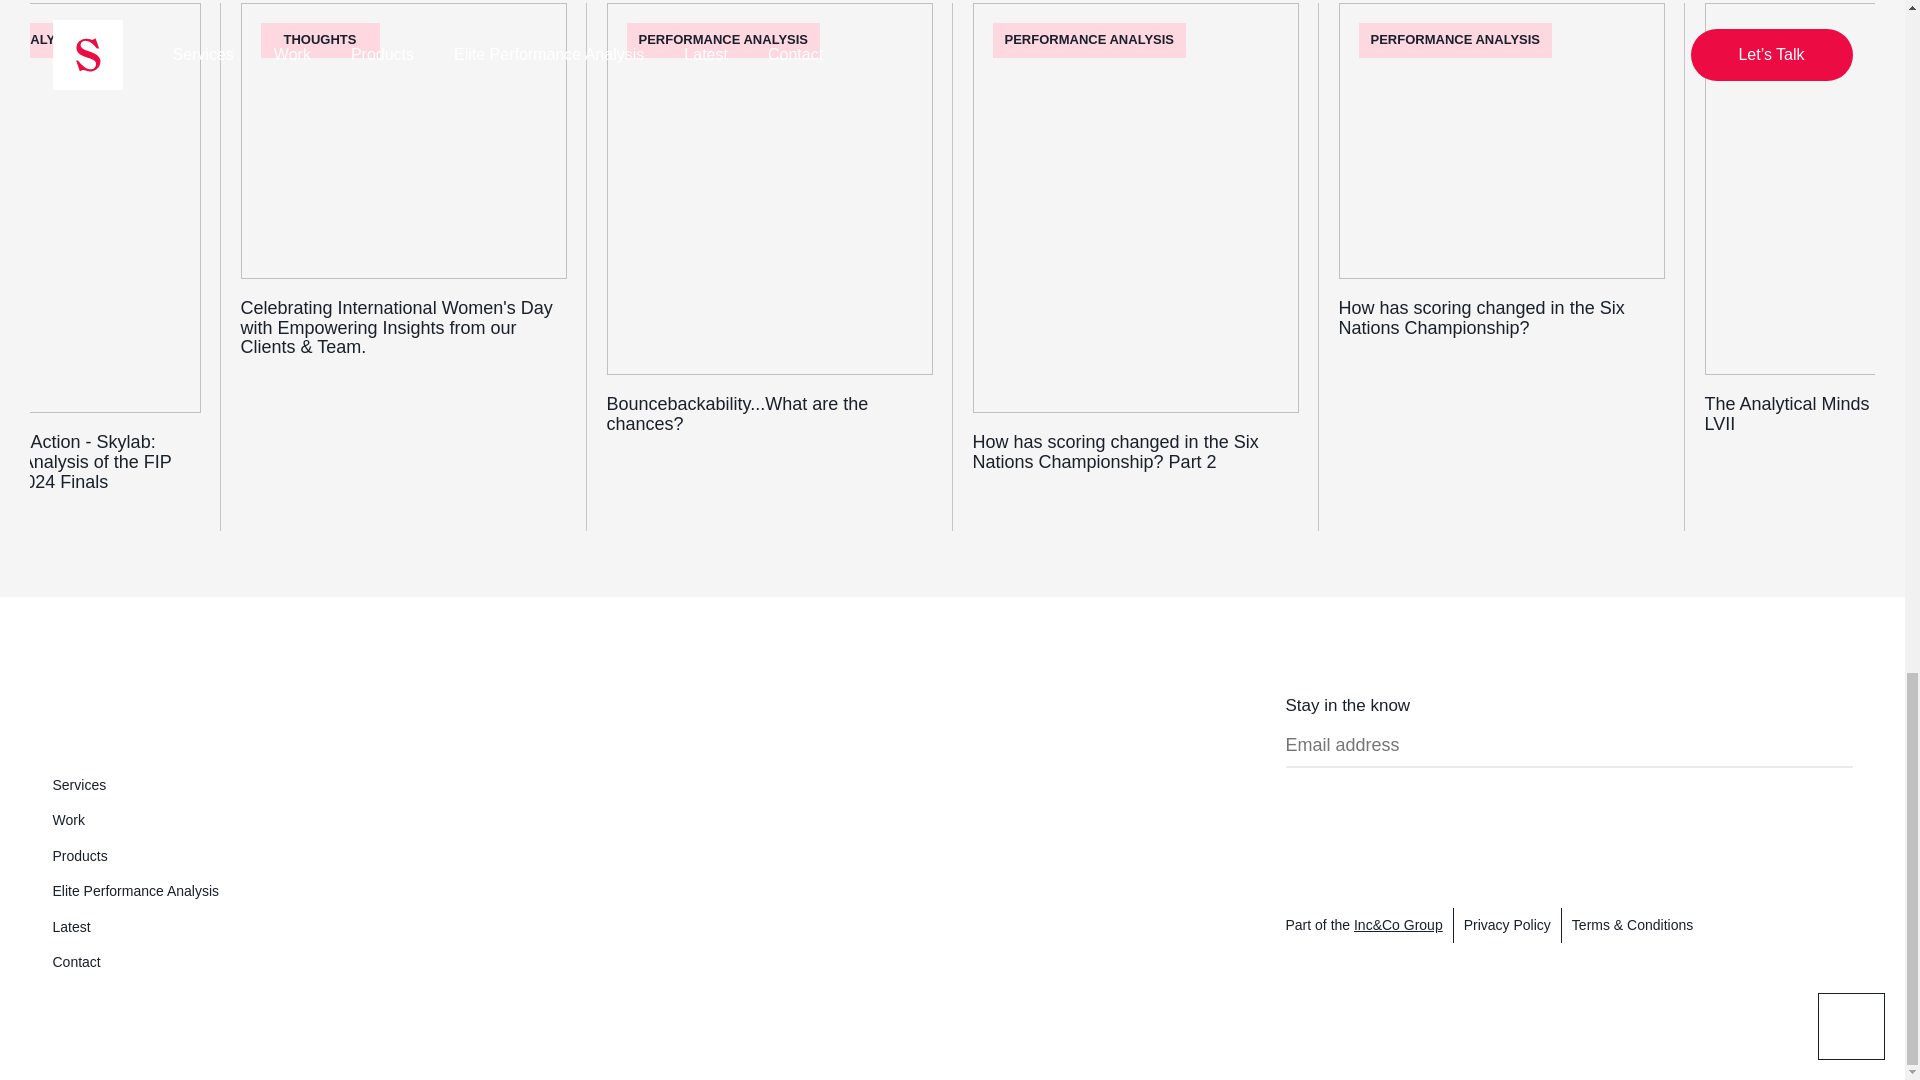 This screenshot has height=1080, width=1920. What do you see at coordinates (1840, 740) in the screenshot?
I see `chevron-right` at bounding box center [1840, 740].